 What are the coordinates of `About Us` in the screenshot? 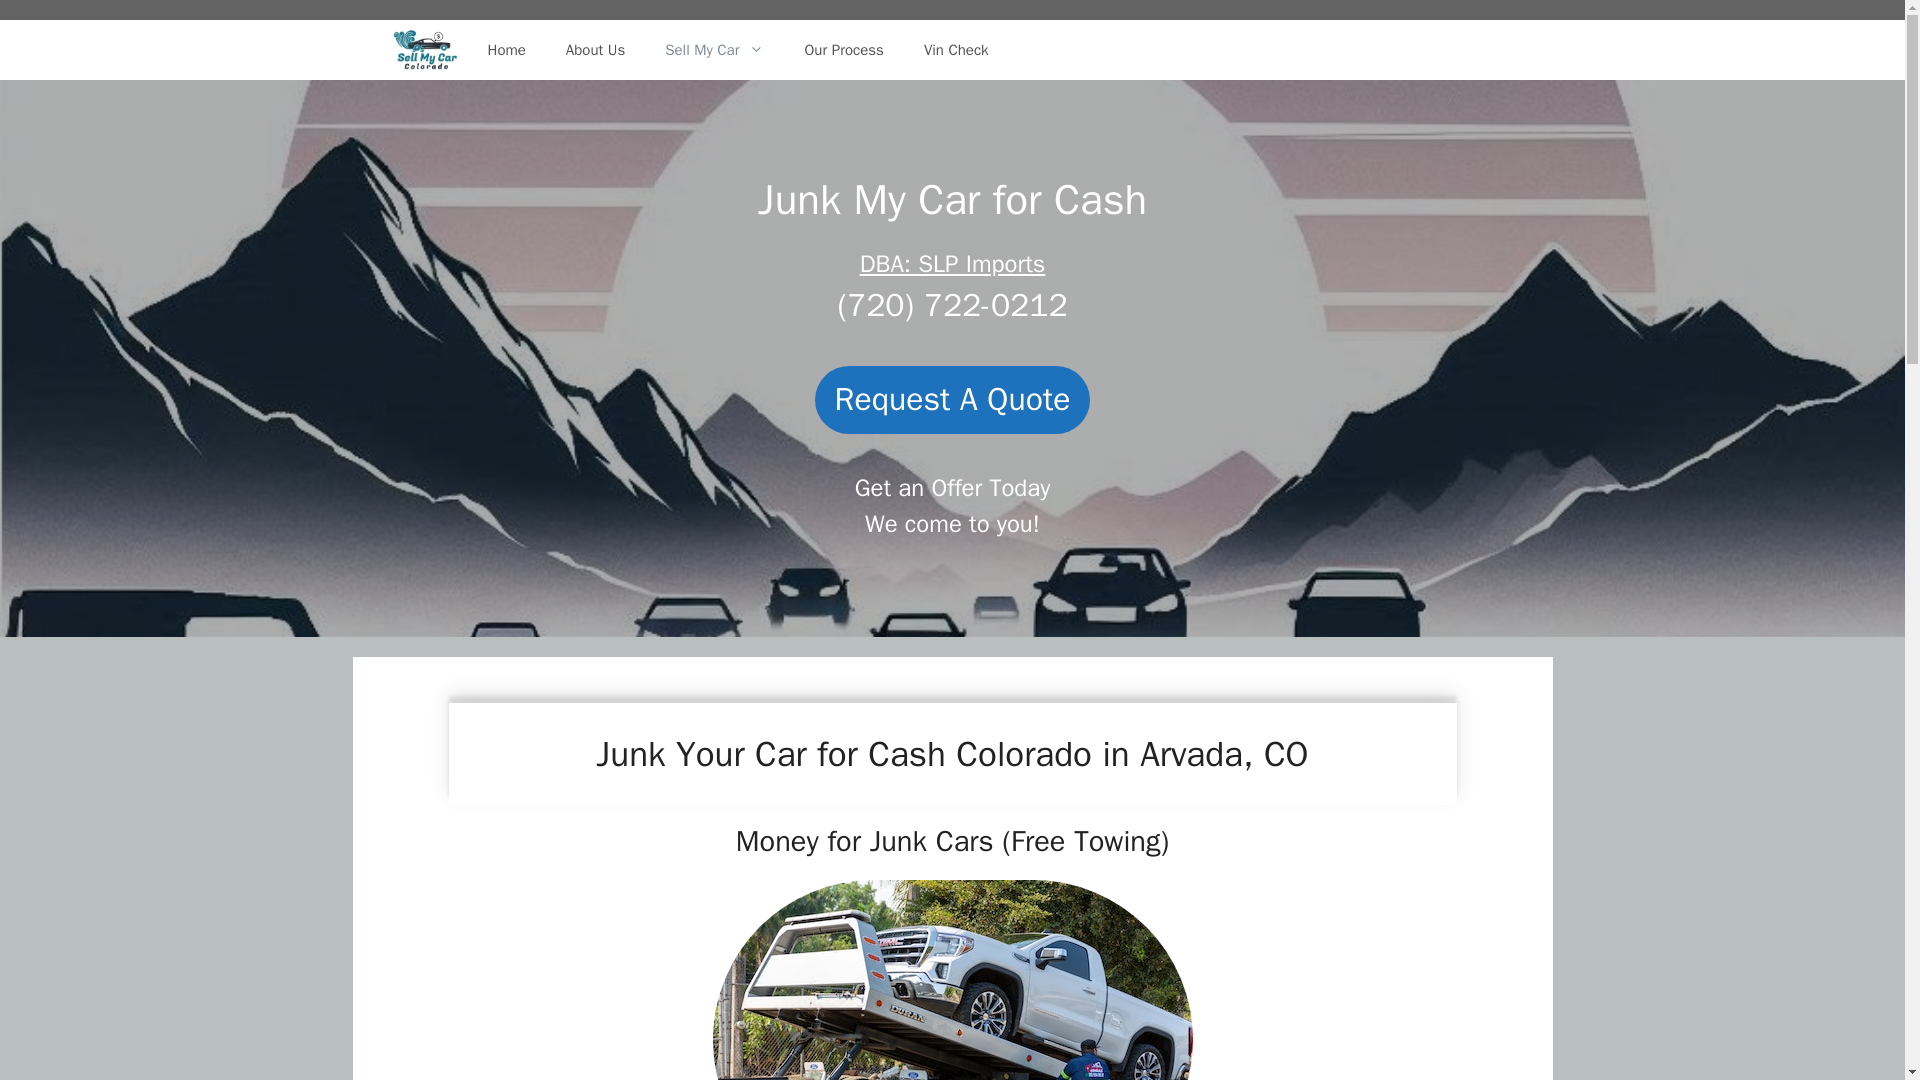 It's located at (595, 50).